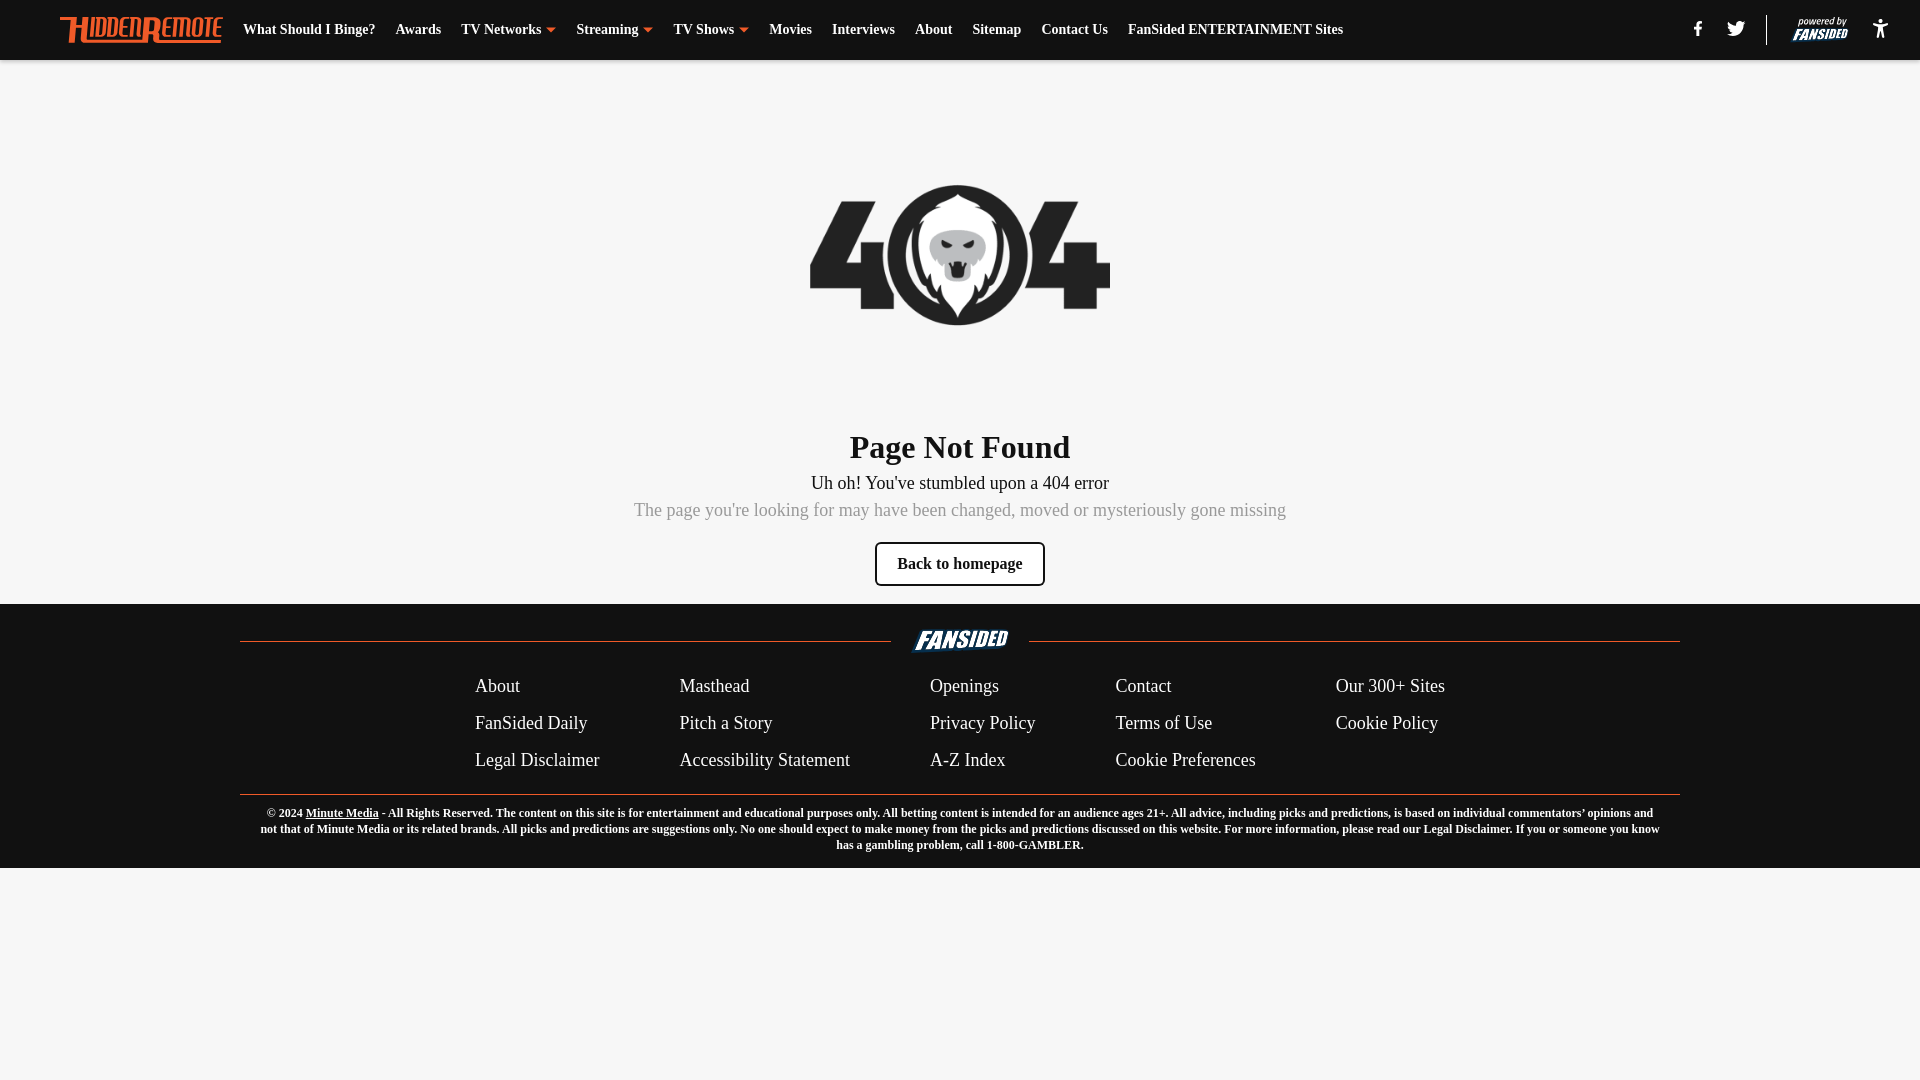 The height and width of the screenshot is (1080, 1920). Describe the element at coordinates (790, 30) in the screenshot. I see `Movies` at that location.